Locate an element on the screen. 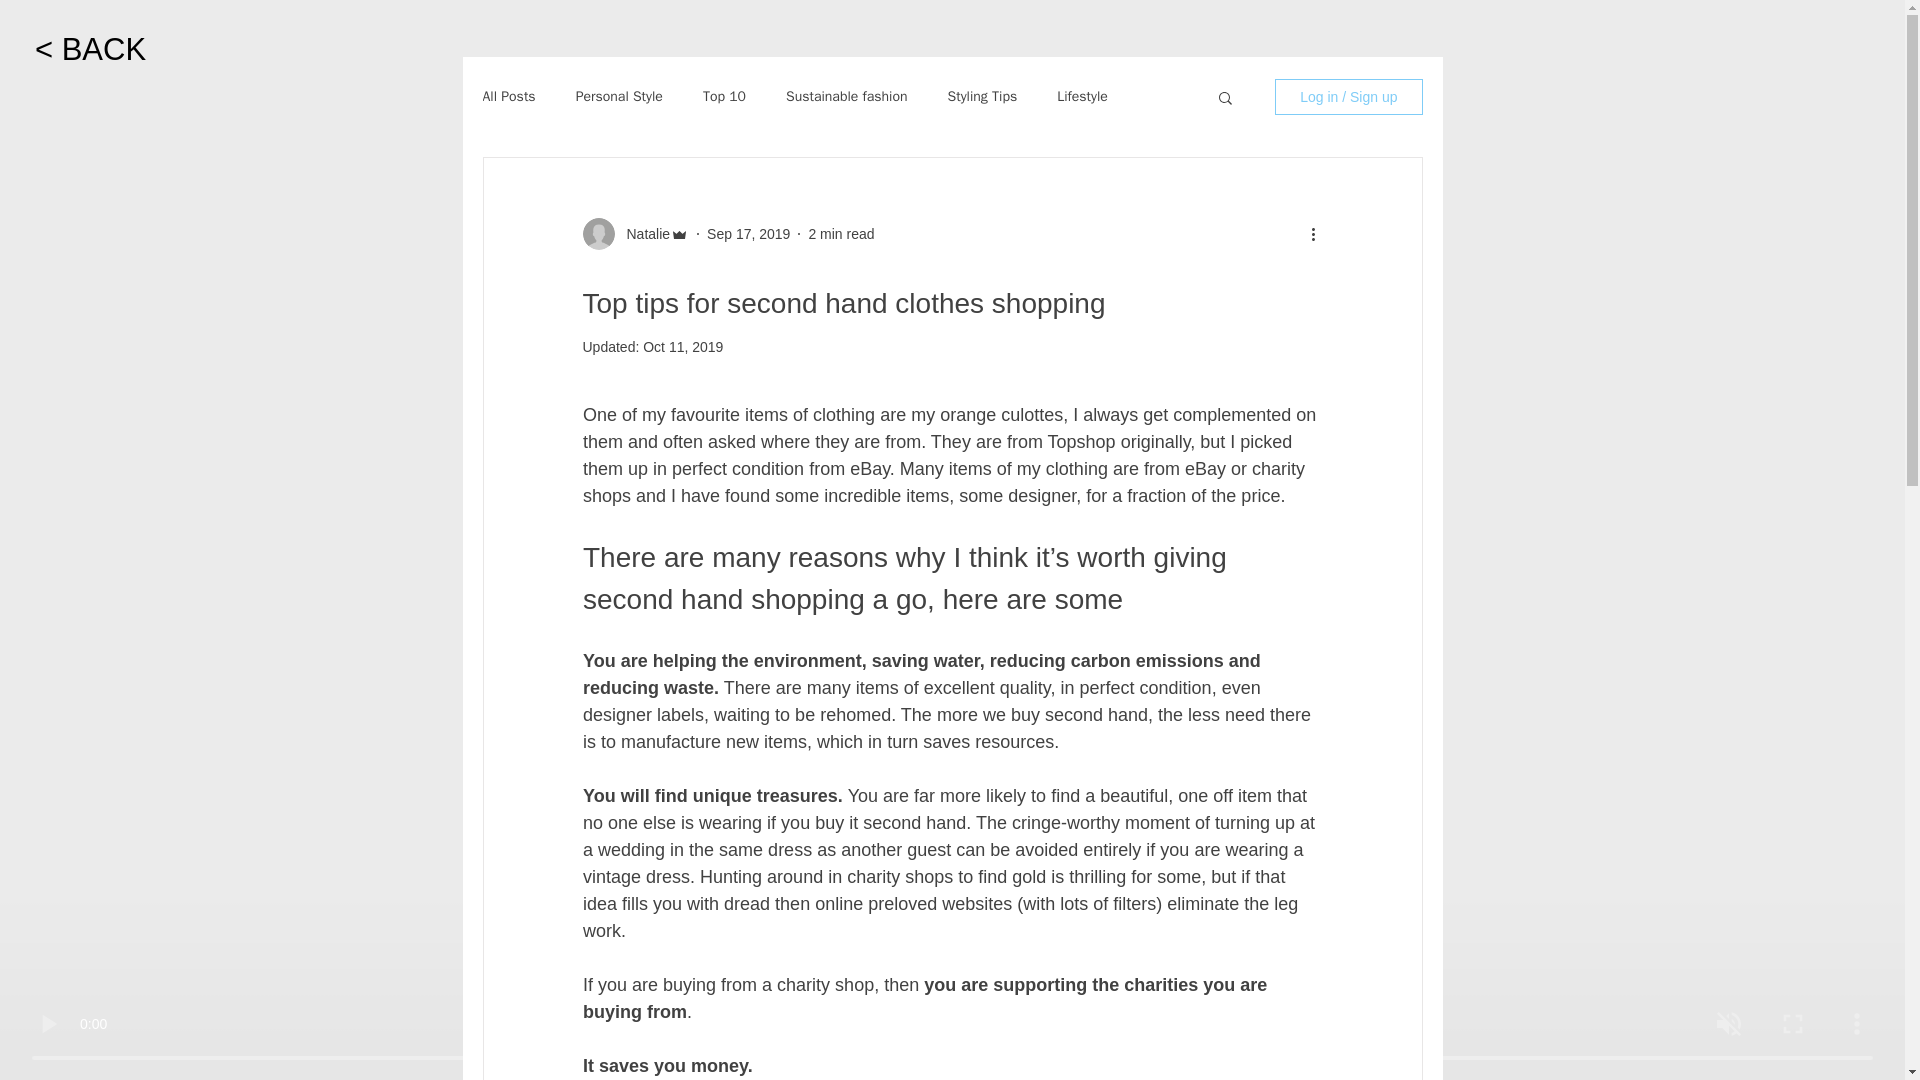 Image resolution: width=1920 pixels, height=1080 pixels. Personal Style is located at coordinates (619, 96).